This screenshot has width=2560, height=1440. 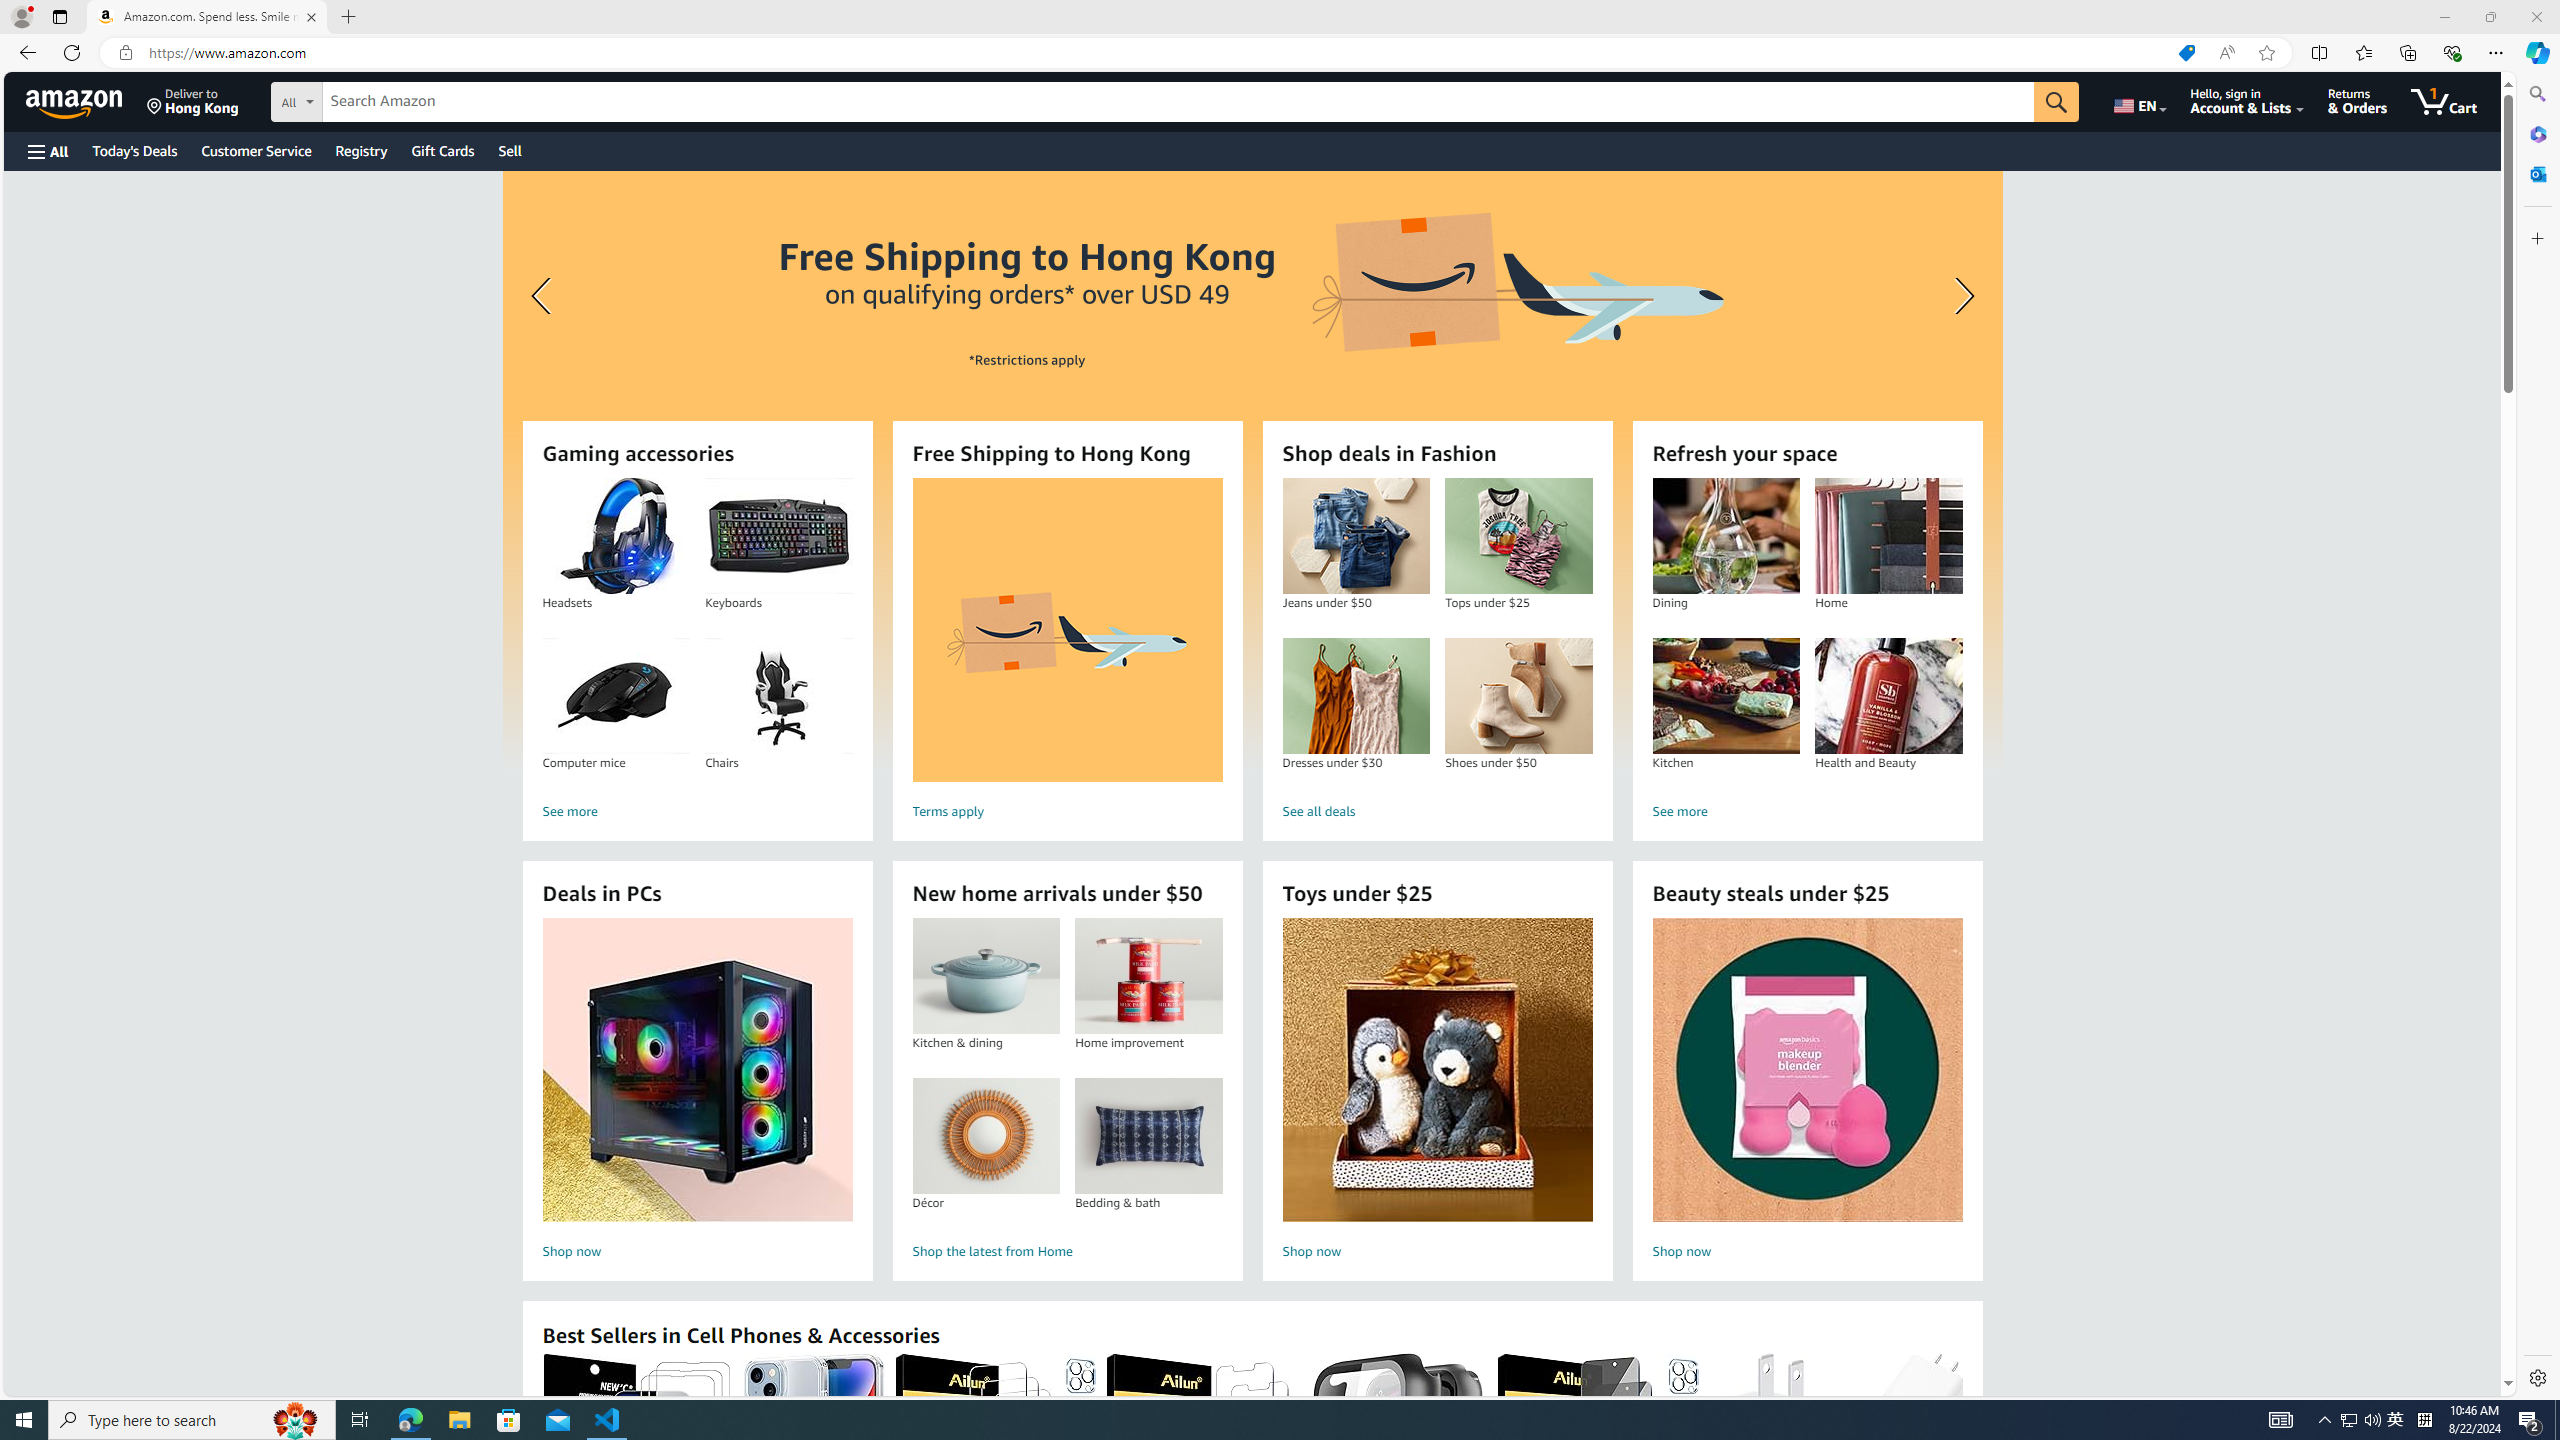 What do you see at coordinates (1148, 976) in the screenshot?
I see `Home improvement` at bounding box center [1148, 976].